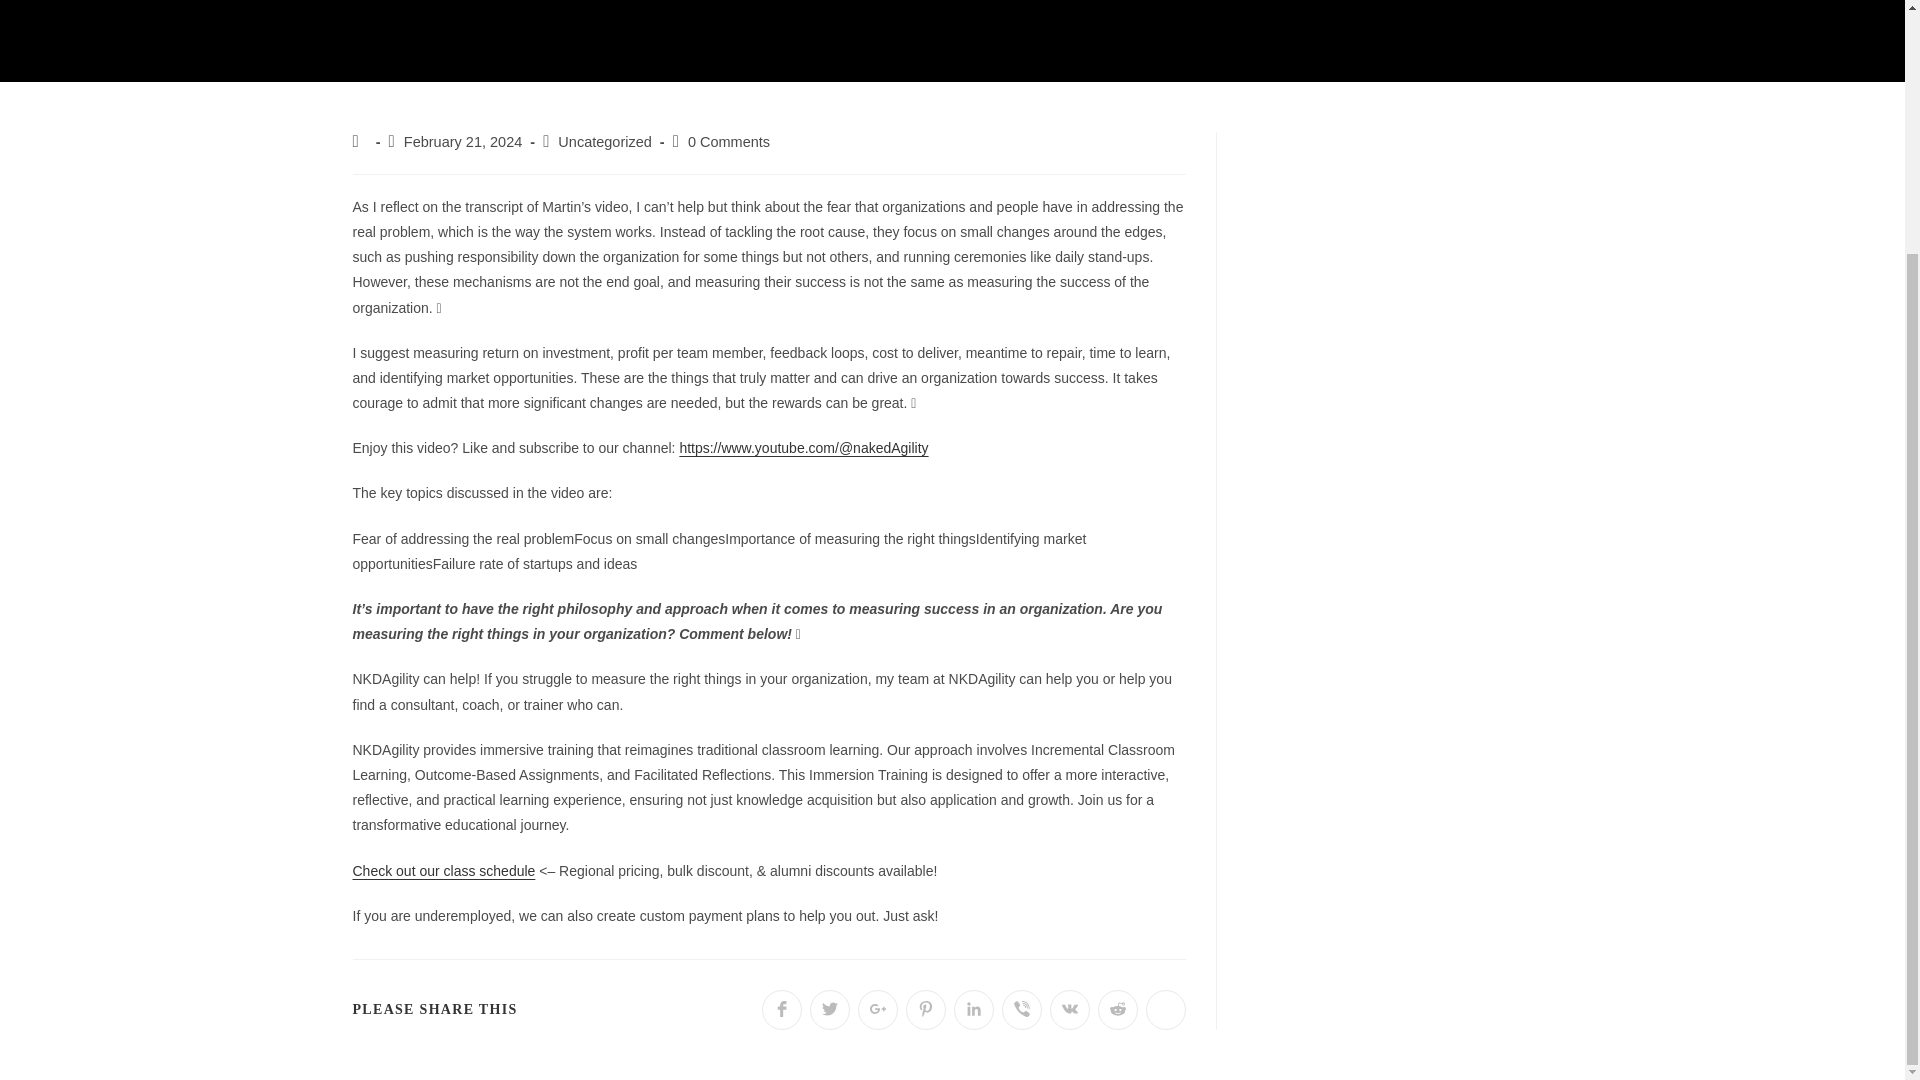 The width and height of the screenshot is (1920, 1080). Describe the element at coordinates (728, 142) in the screenshot. I see `0 Comments` at that location.